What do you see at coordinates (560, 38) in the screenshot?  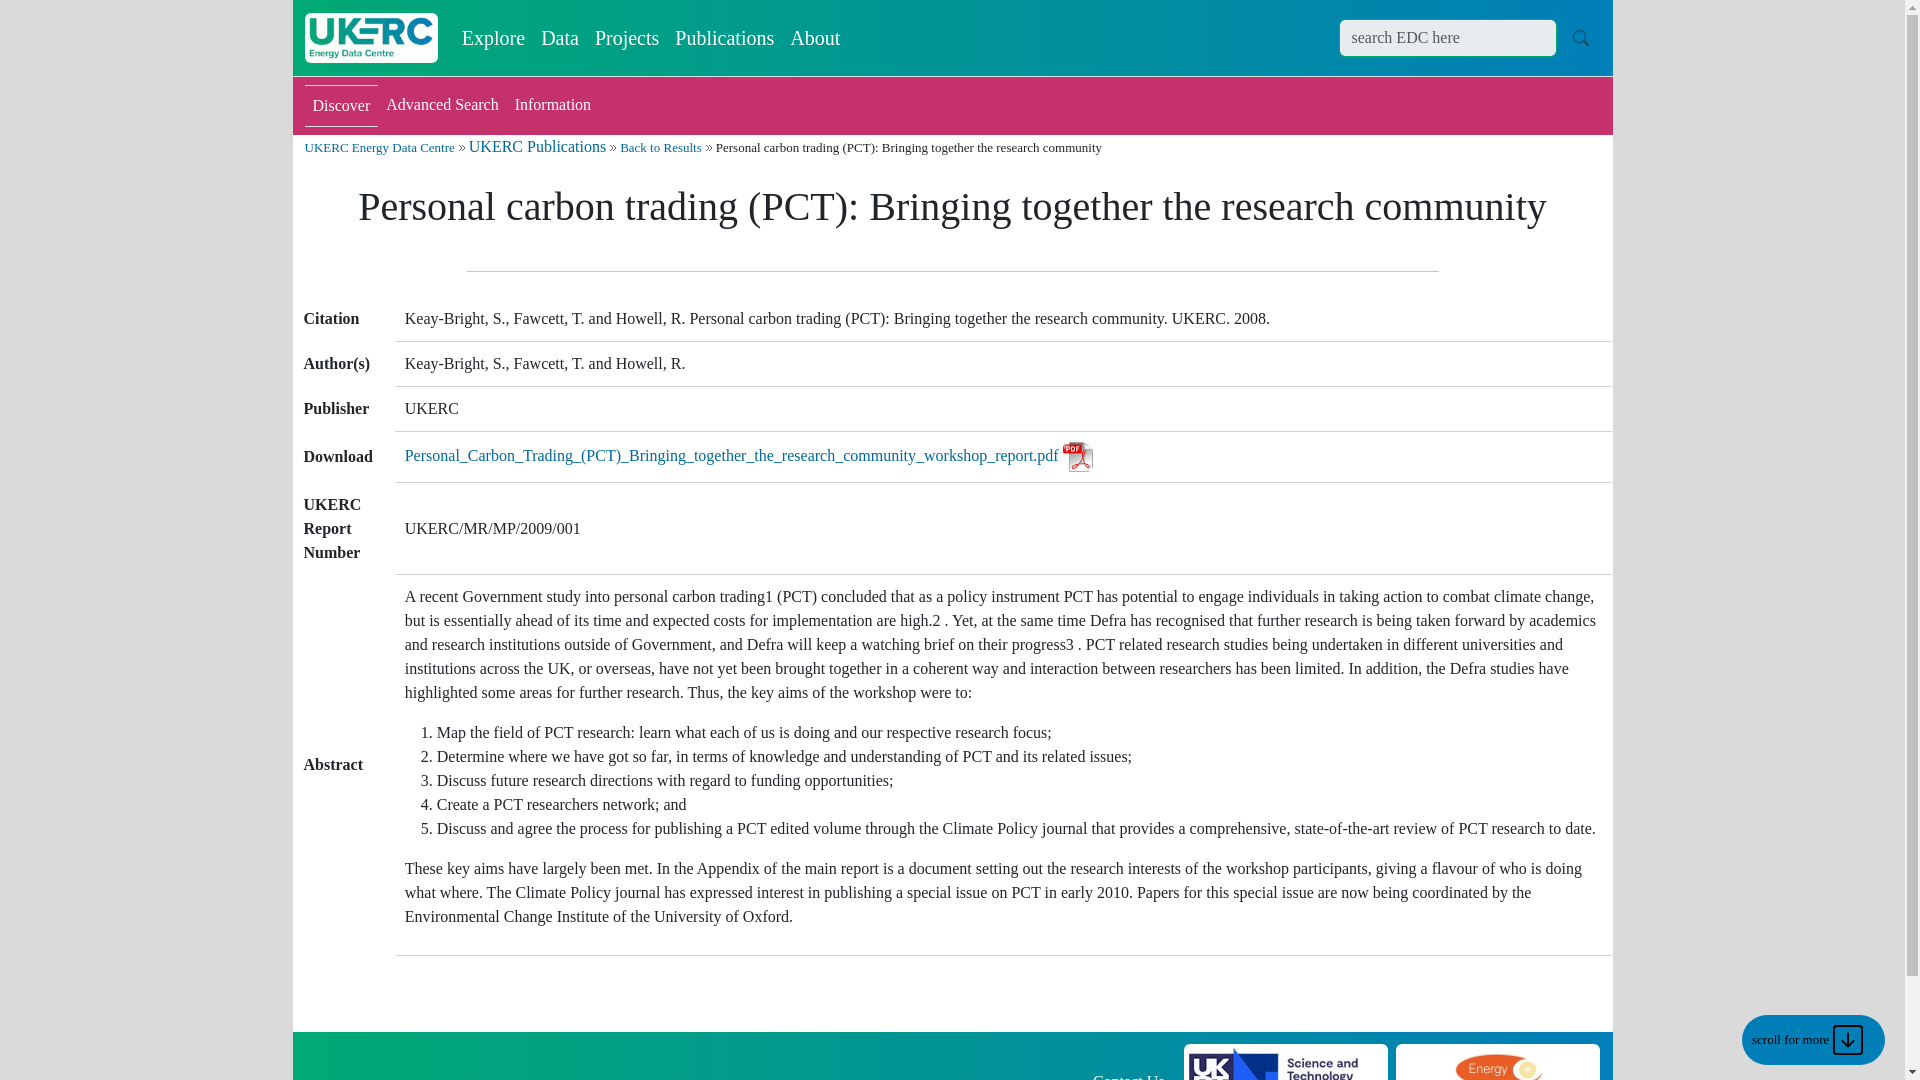 I see `Data` at bounding box center [560, 38].